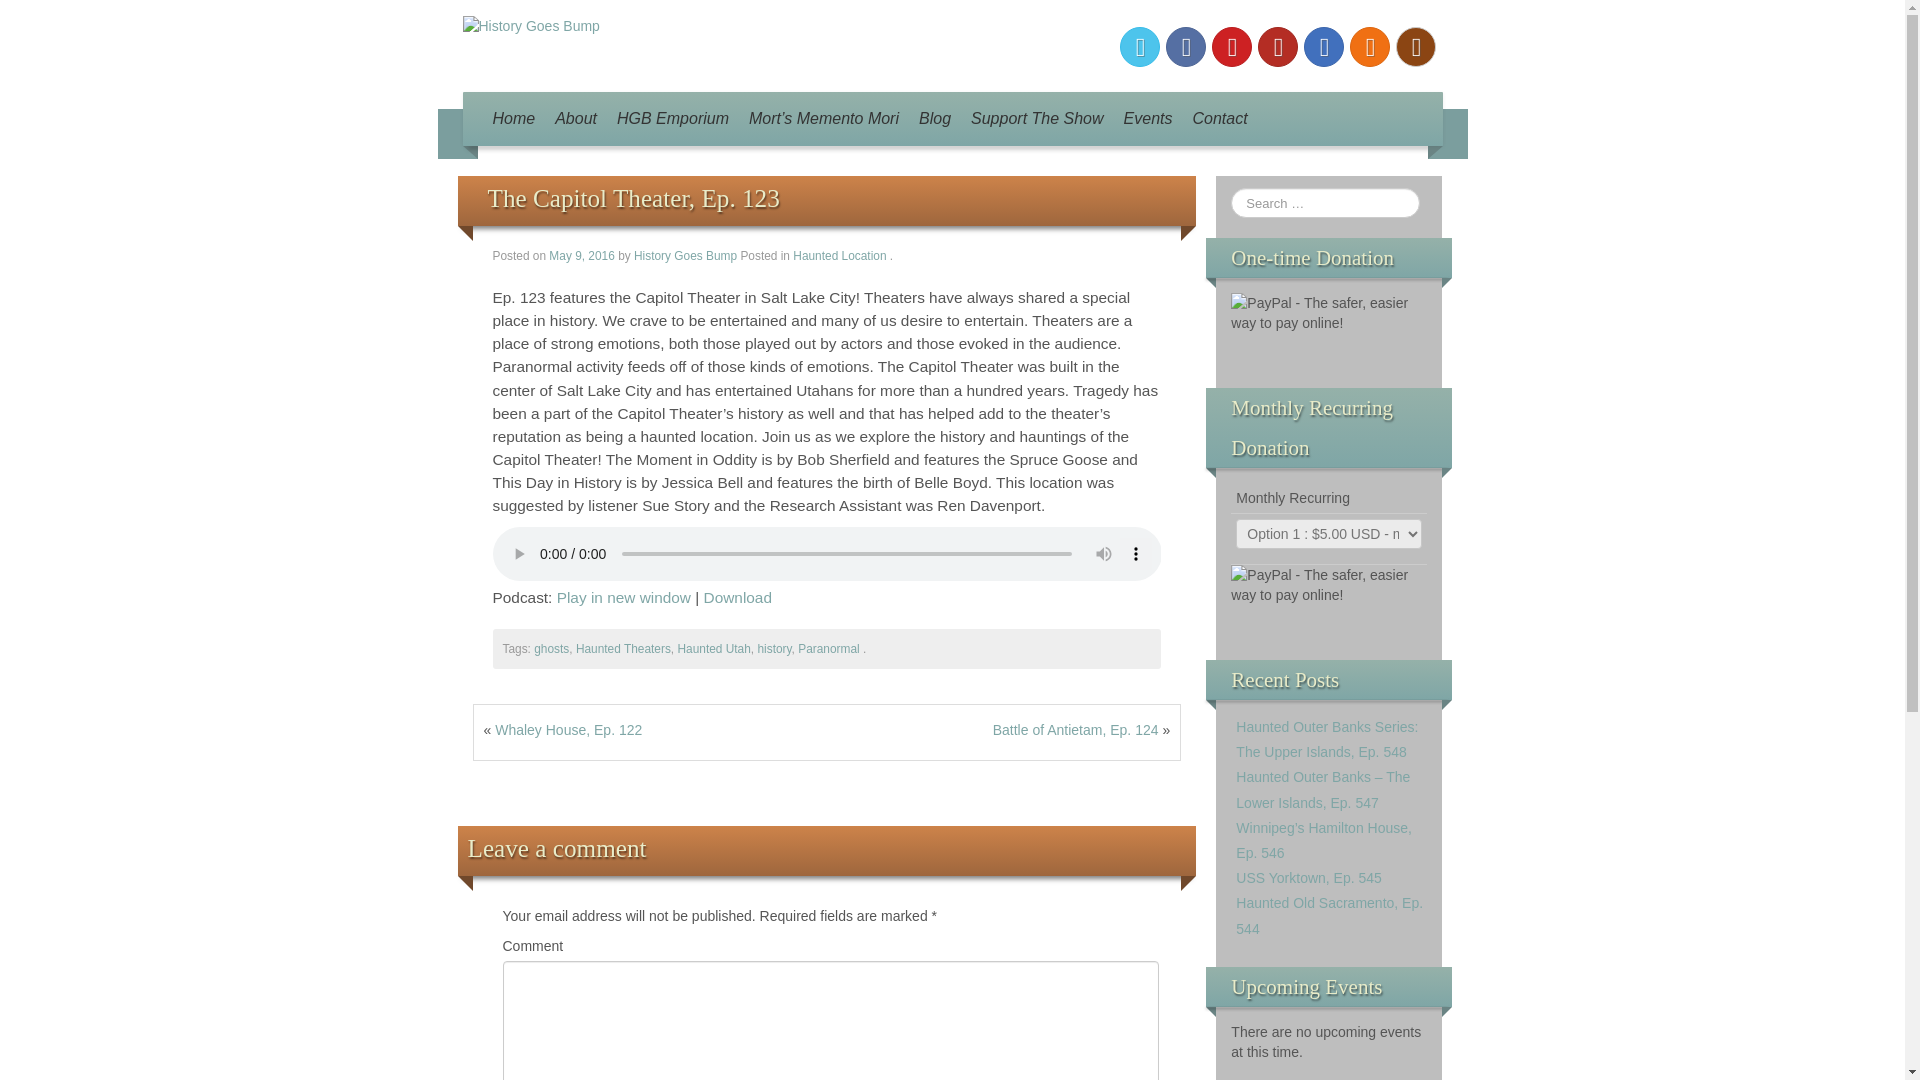 Image resolution: width=1920 pixels, height=1080 pixels. Describe the element at coordinates (576, 118) in the screenshot. I see `About` at that location.